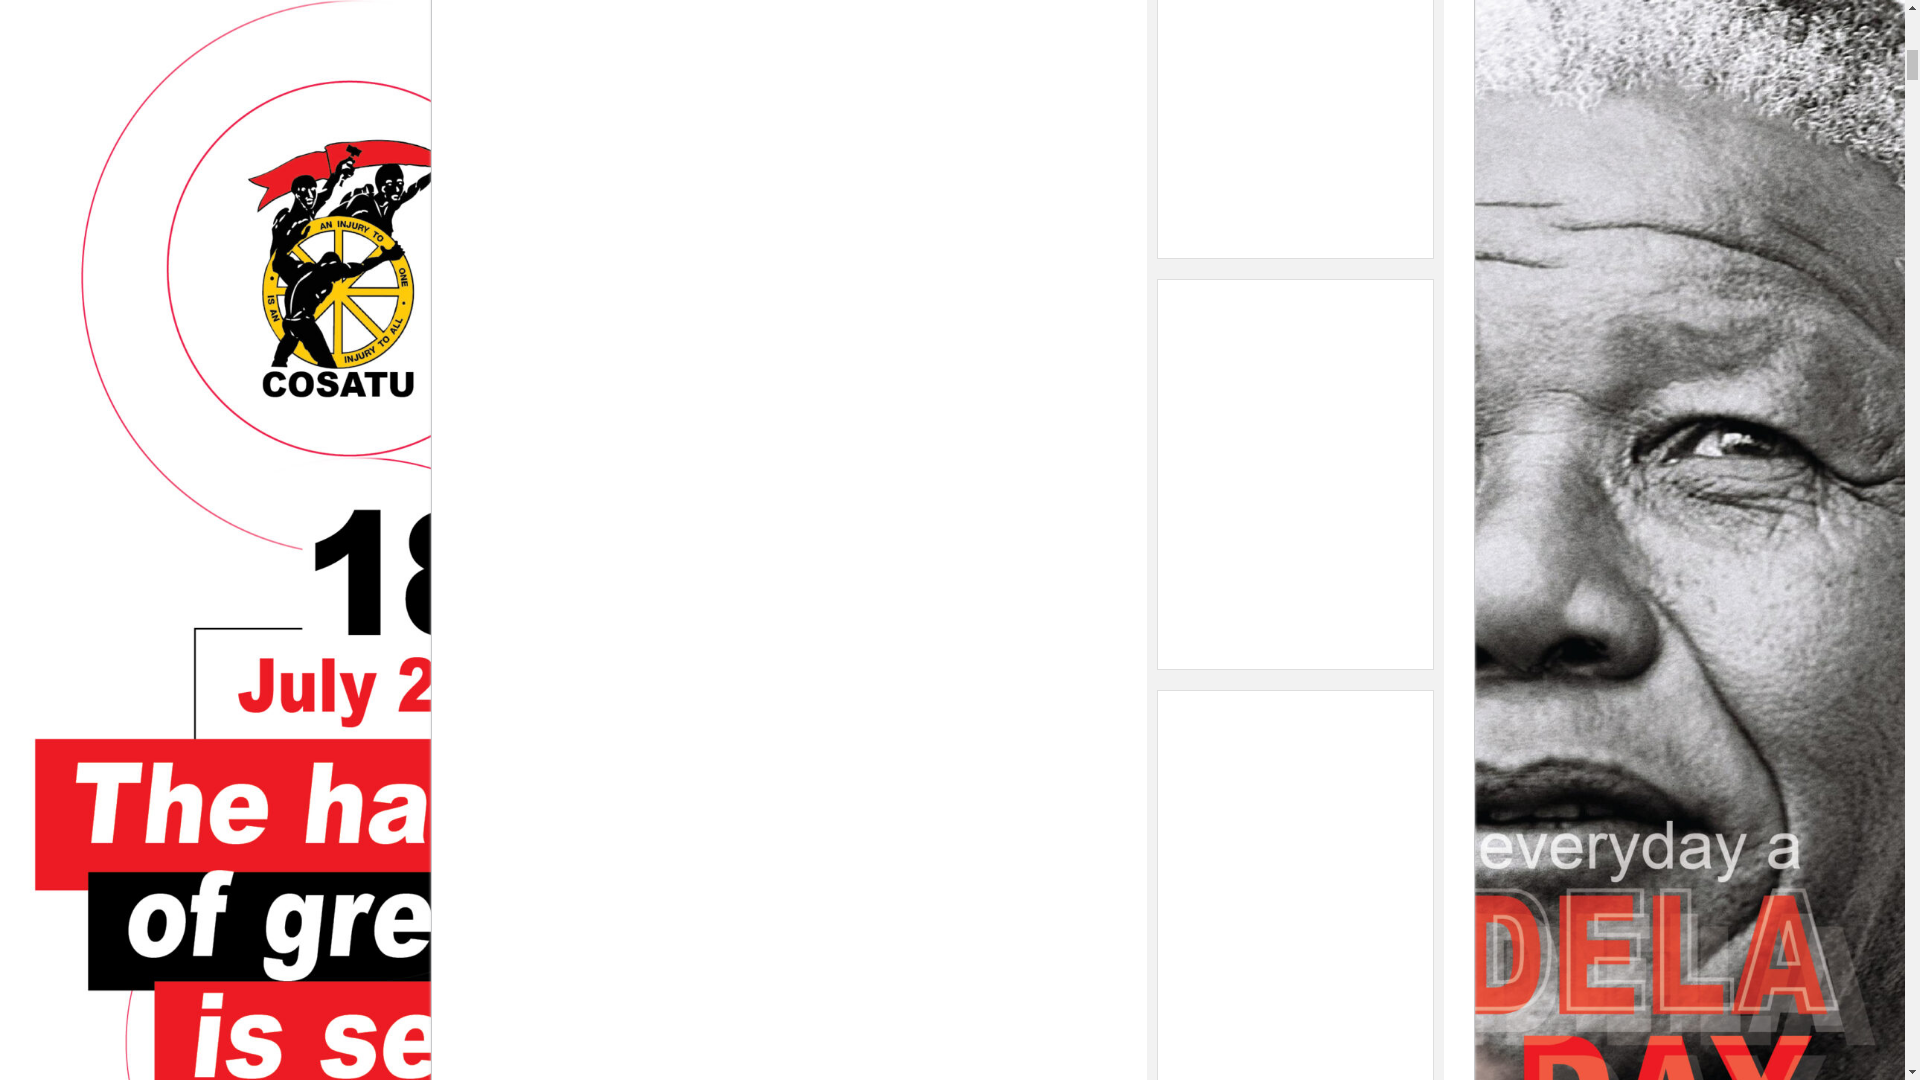  Describe the element at coordinates (1294, 116) in the screenshot. I see `Sadtu calls on cooperation to ensure learner safety` at that location.